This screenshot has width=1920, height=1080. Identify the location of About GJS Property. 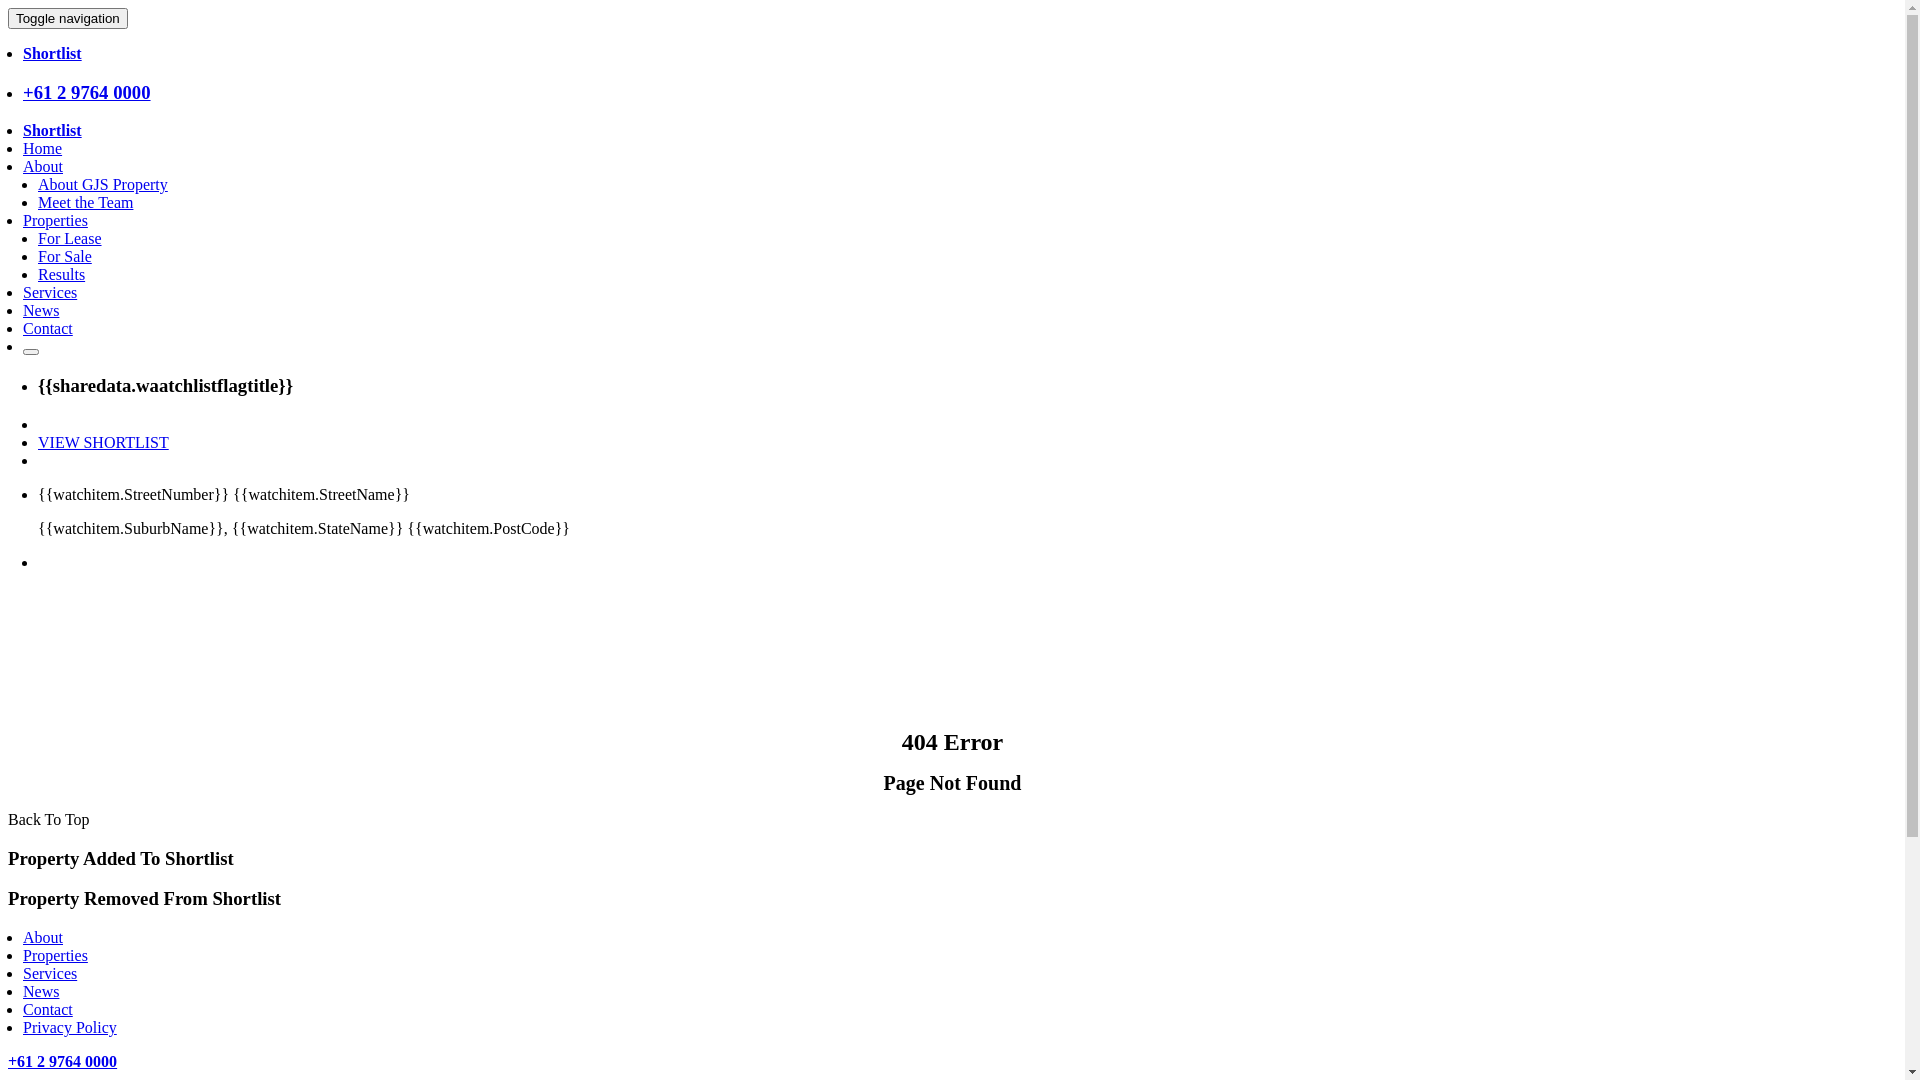
(103, 184).